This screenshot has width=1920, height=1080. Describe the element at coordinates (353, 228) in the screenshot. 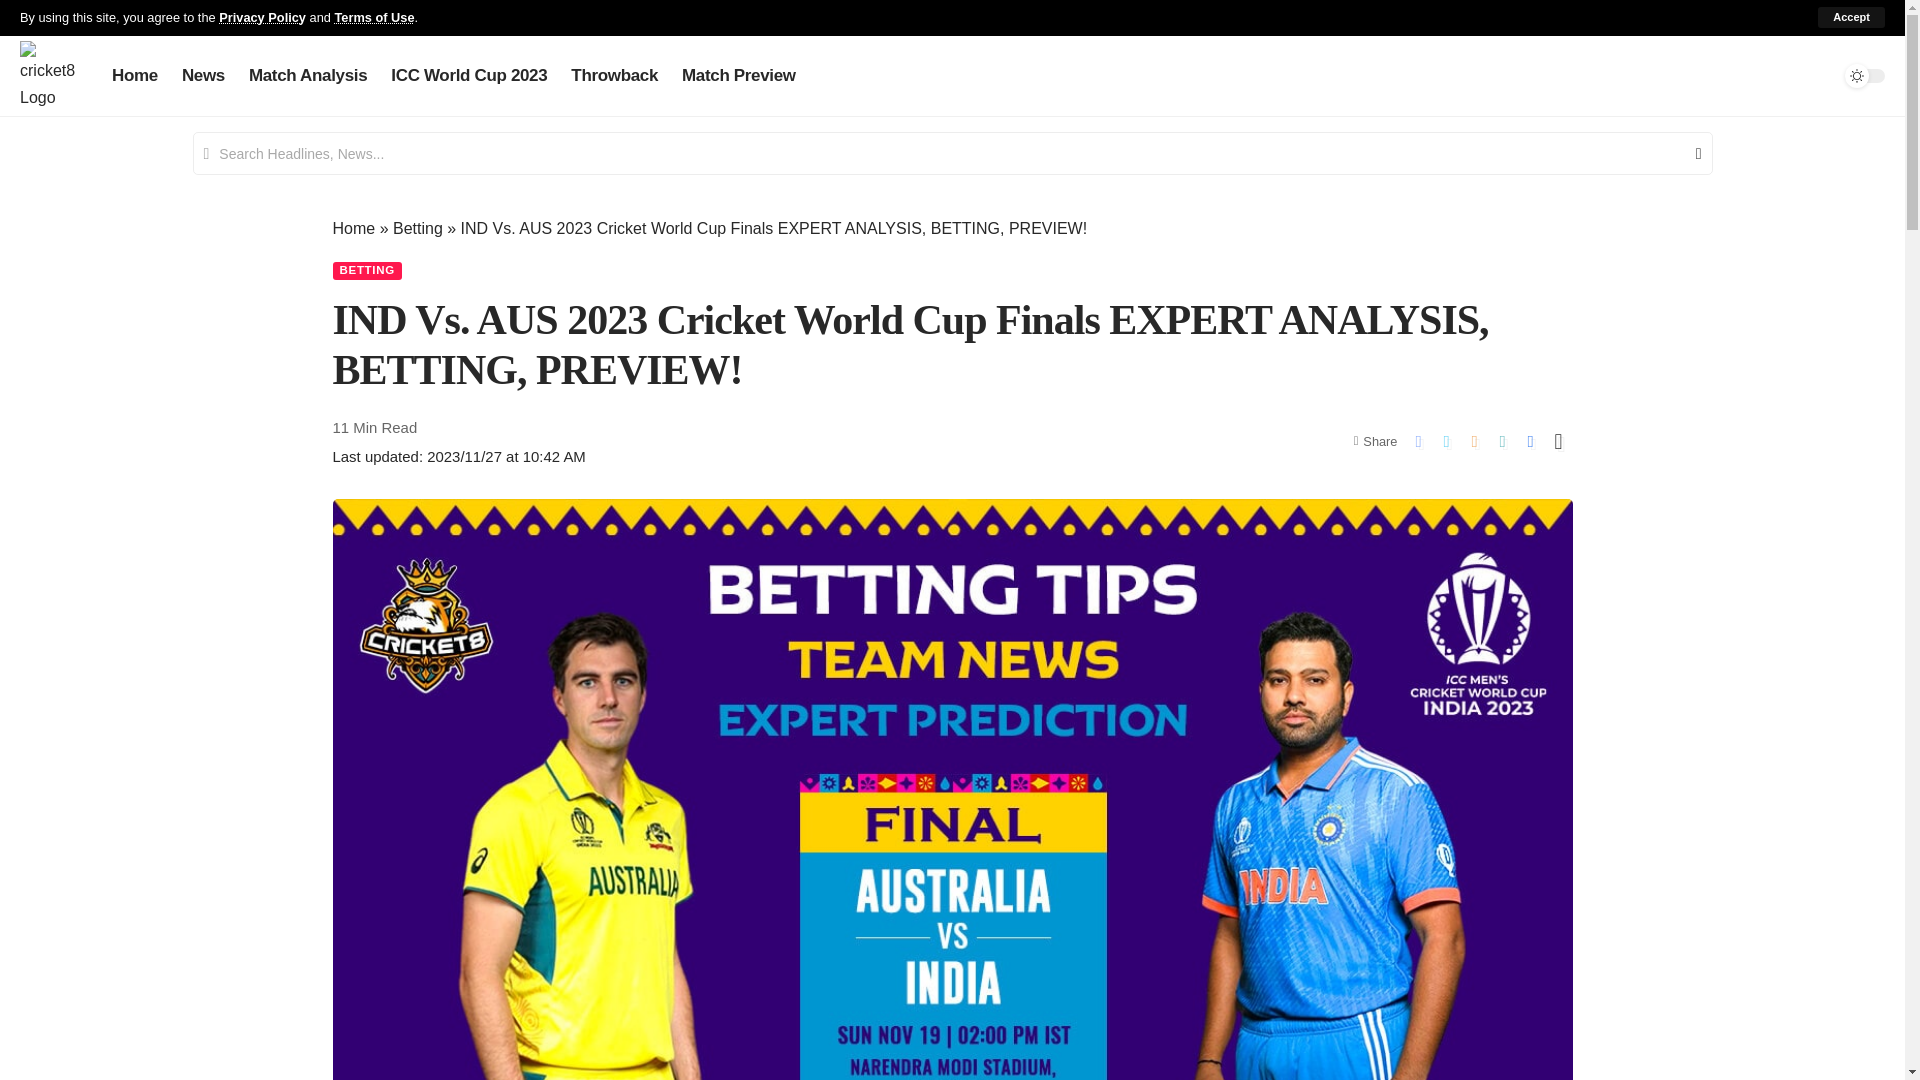

I see `Home` at that location.